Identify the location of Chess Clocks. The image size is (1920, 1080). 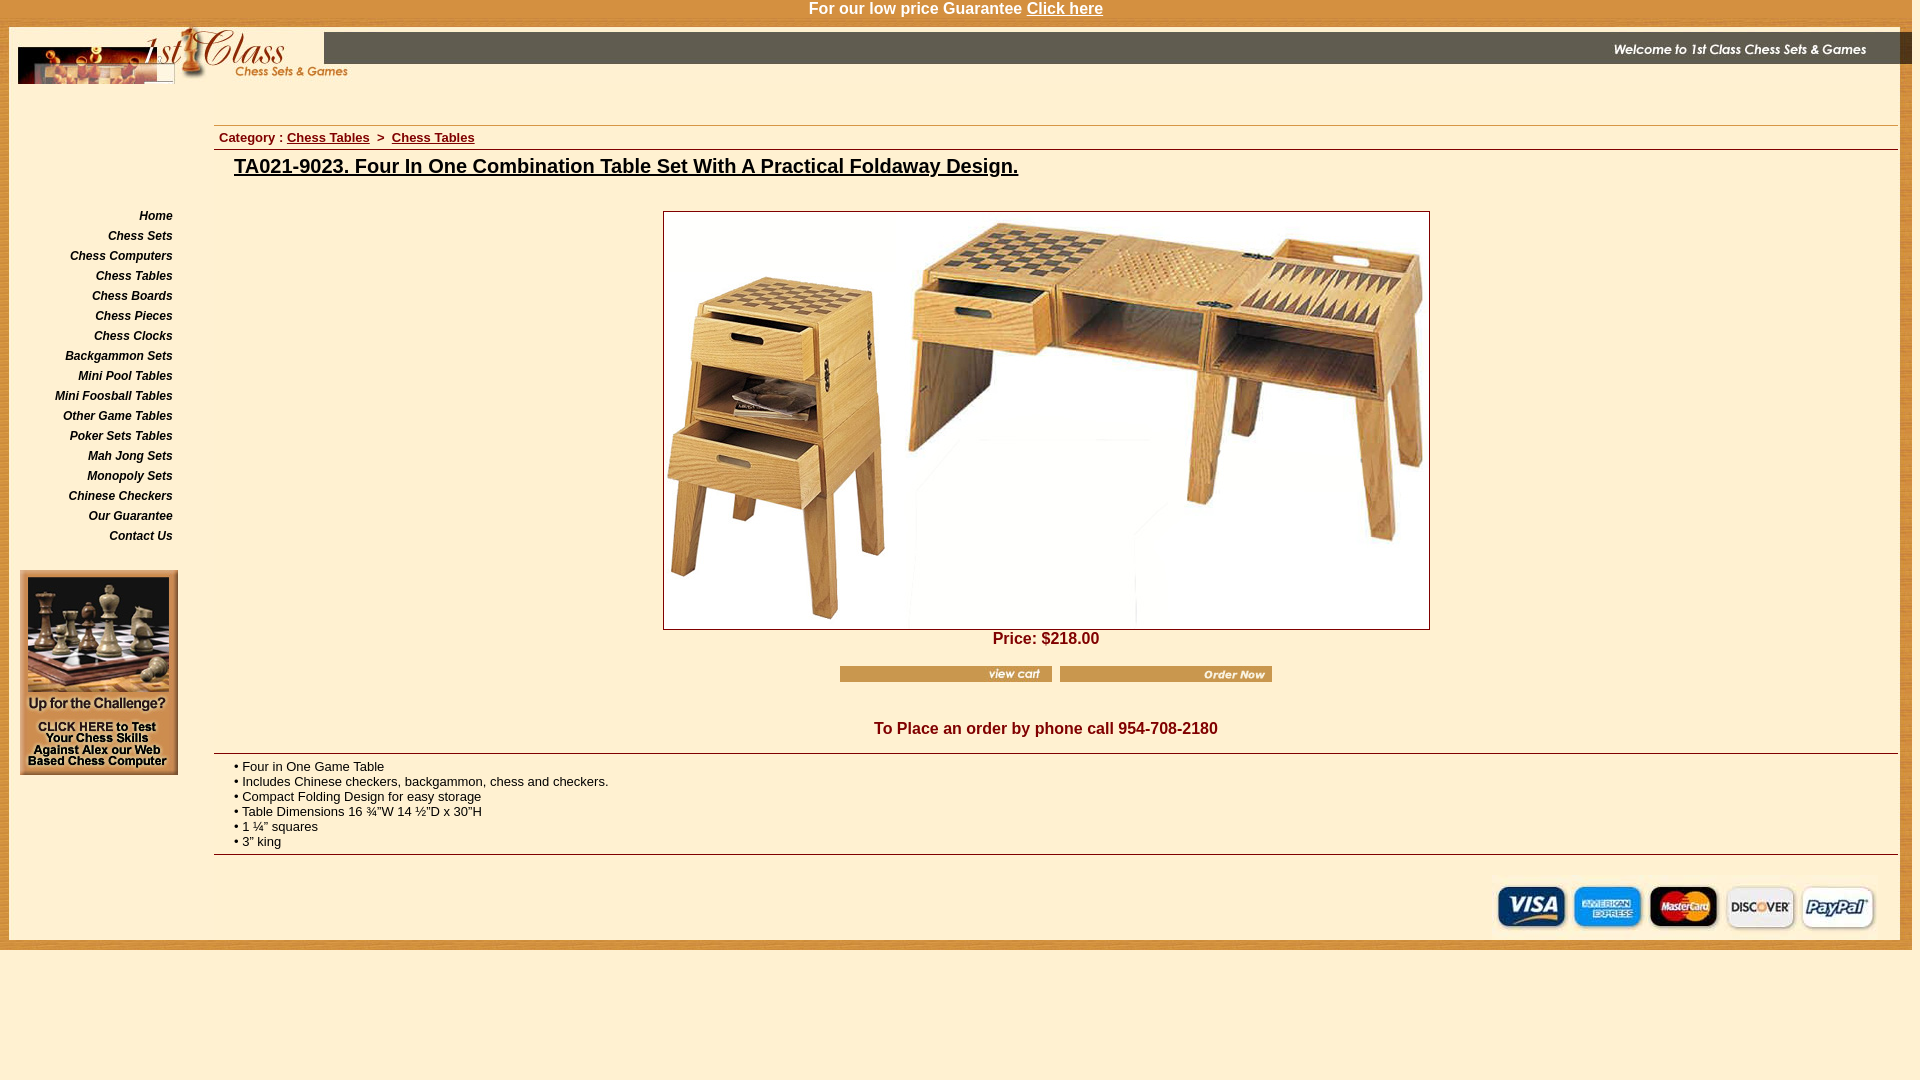
(134, 336).